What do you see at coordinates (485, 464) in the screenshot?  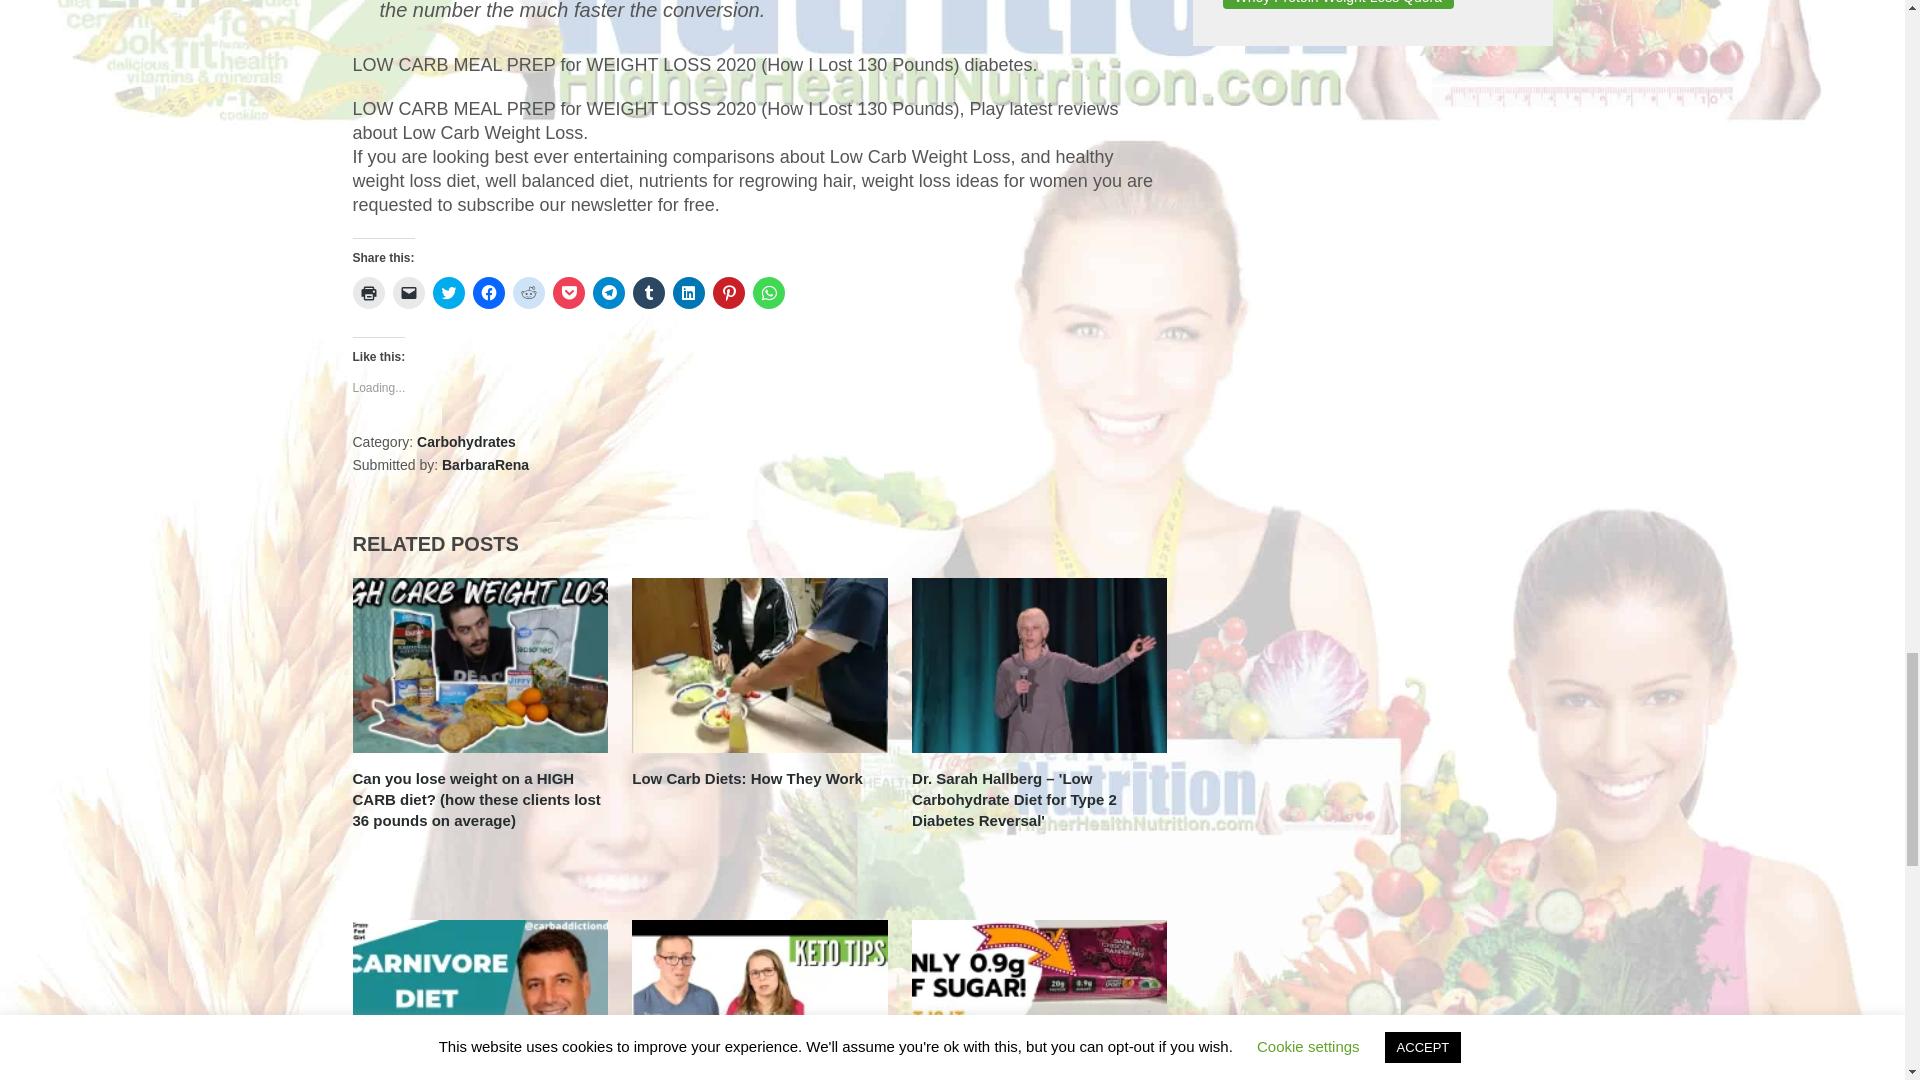 I see `BarbaraRena` at bounding box center [485, 464].